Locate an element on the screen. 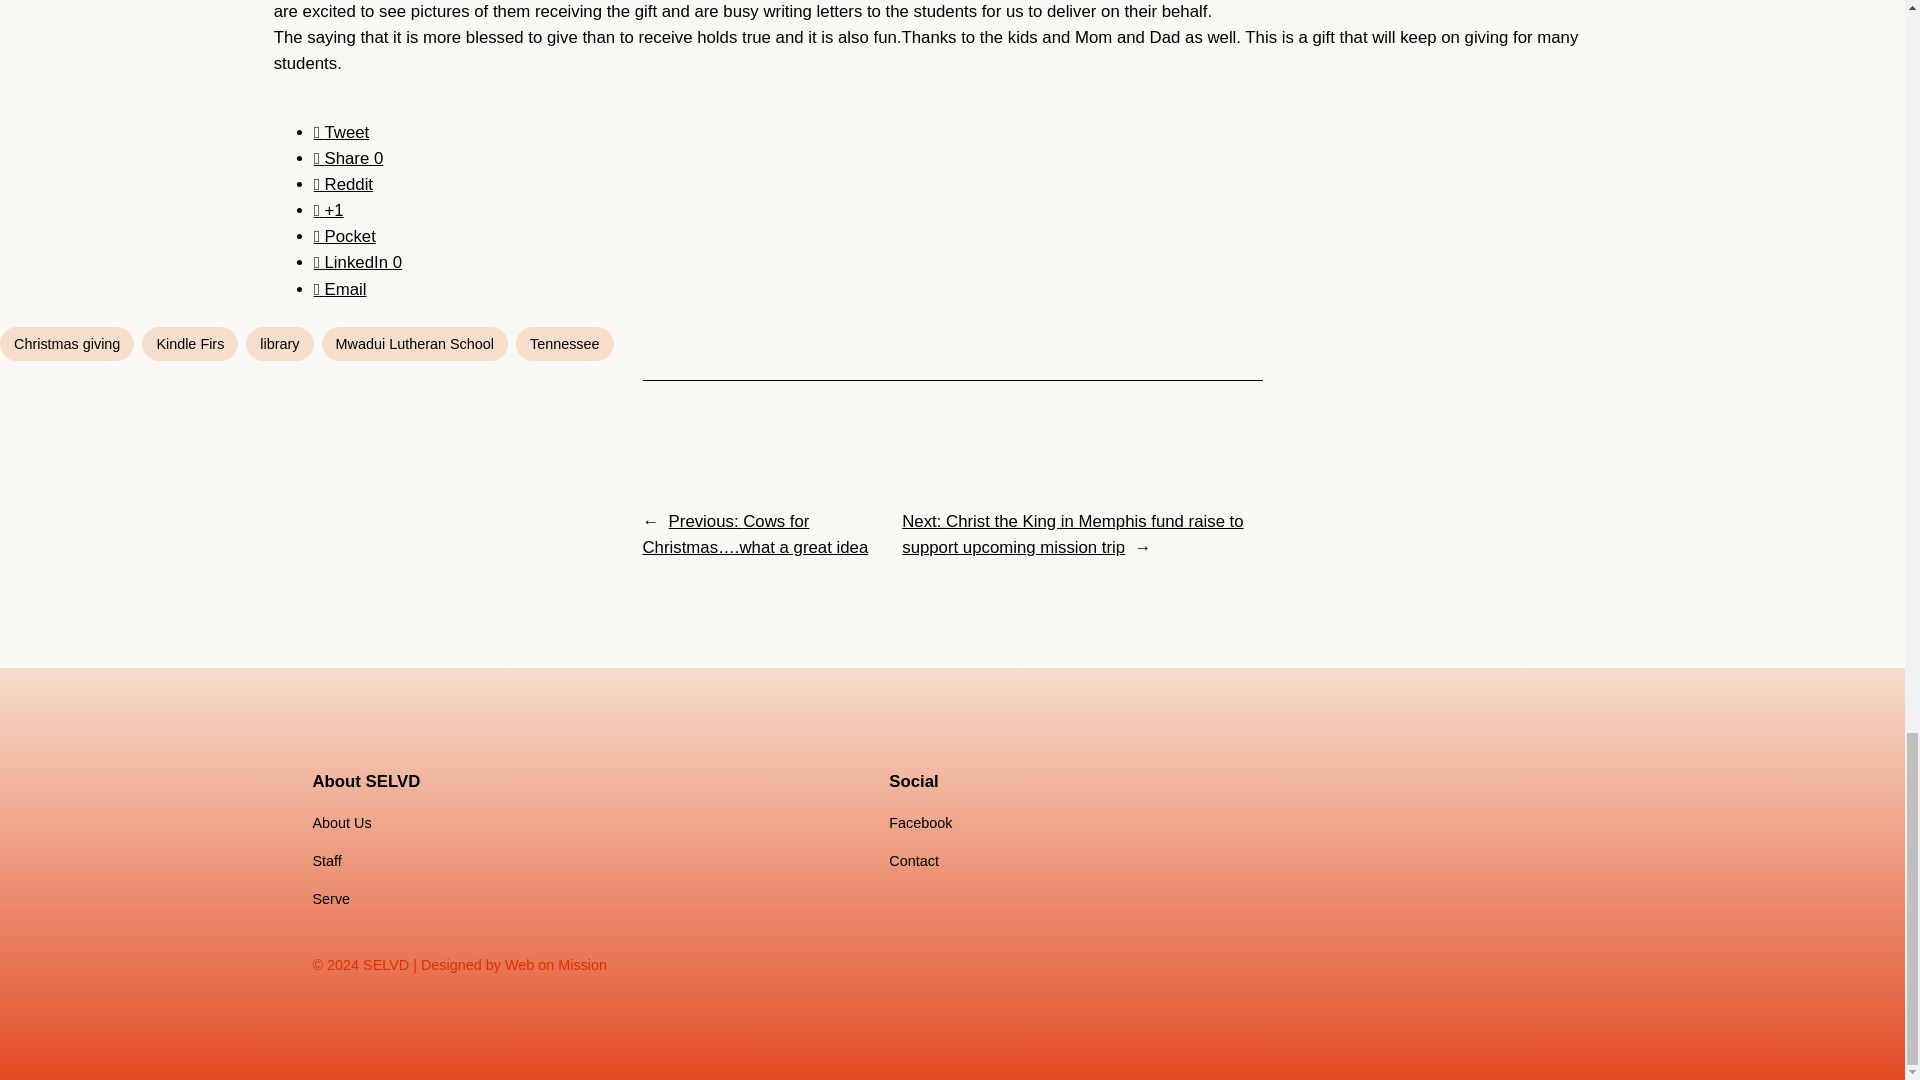 Image resolution: width=1920 pixels, height=1080 pixels. Share on Facebook is located at coordinates (349, 158).